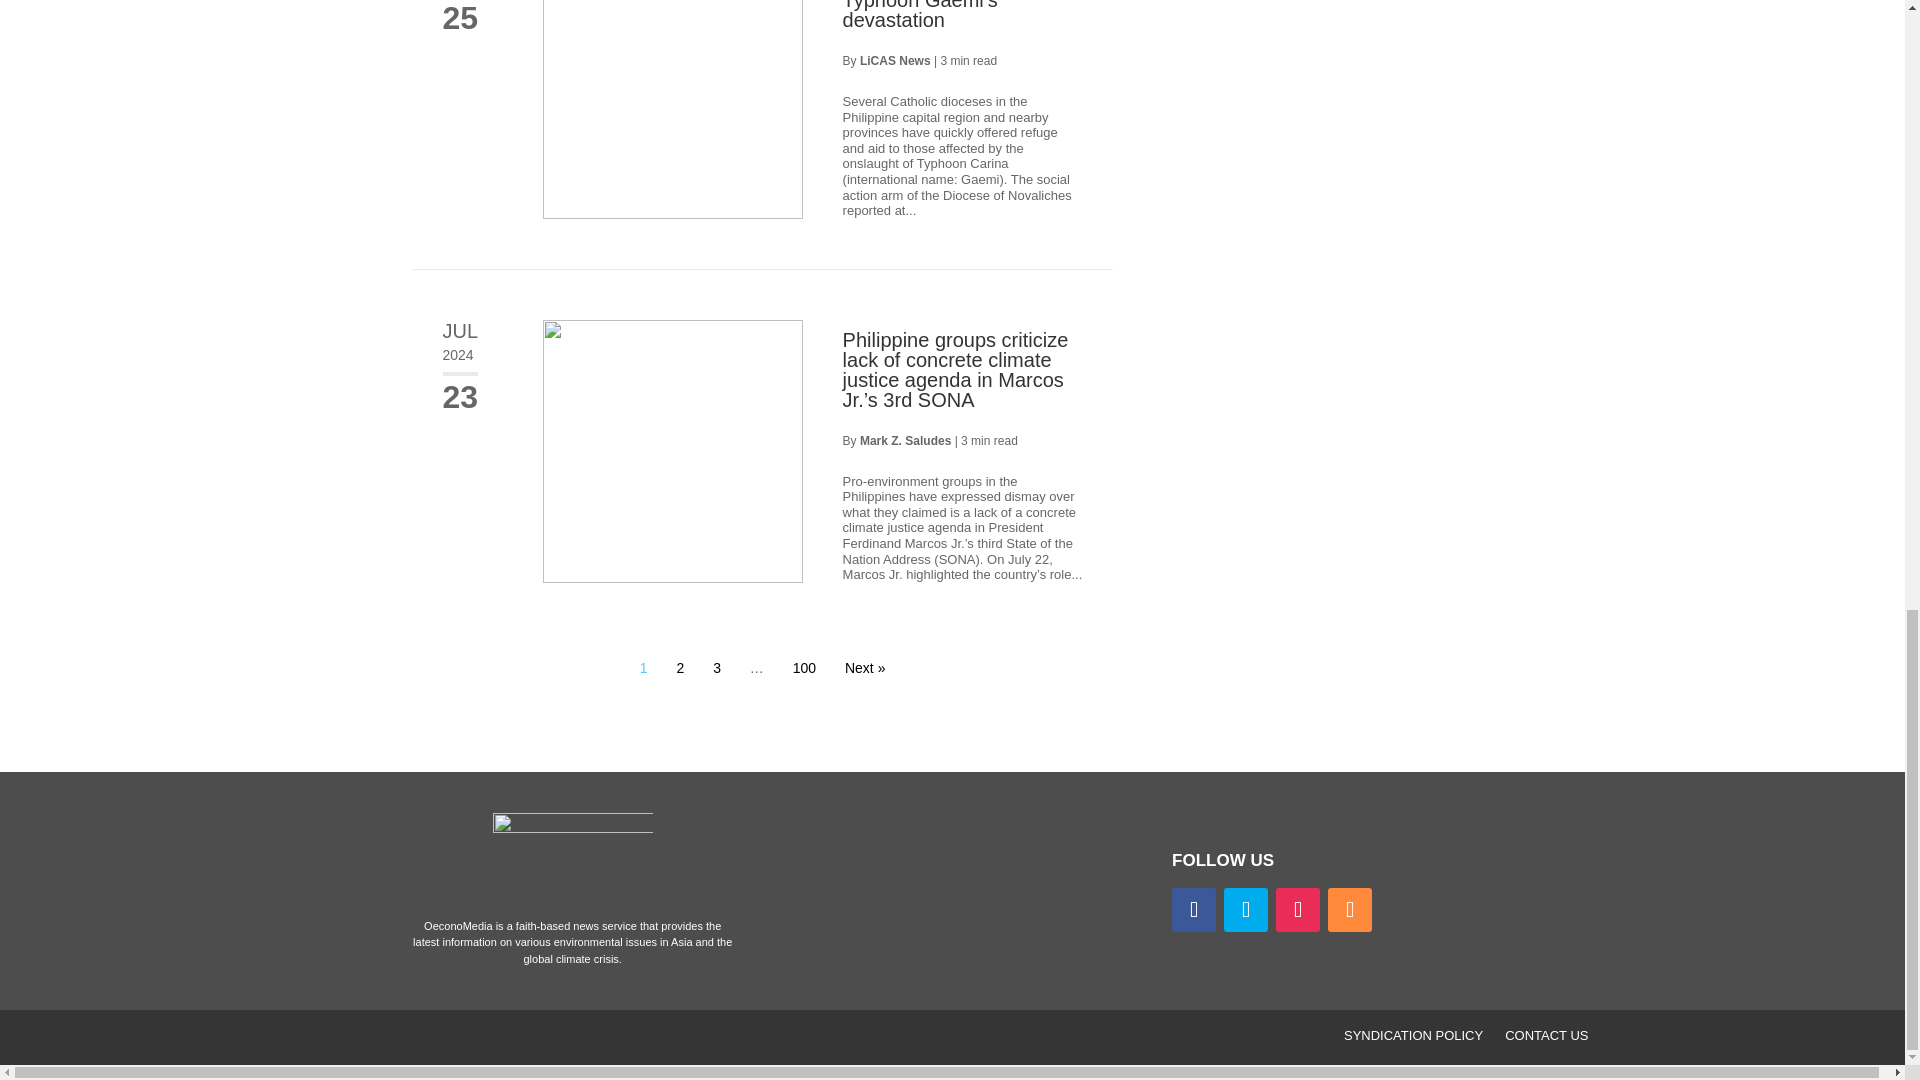 The image size is (1920, 1080). Describe the element at coordinates (1298, 910) in the screenshot. I see `Follow on Instagram` at that location.